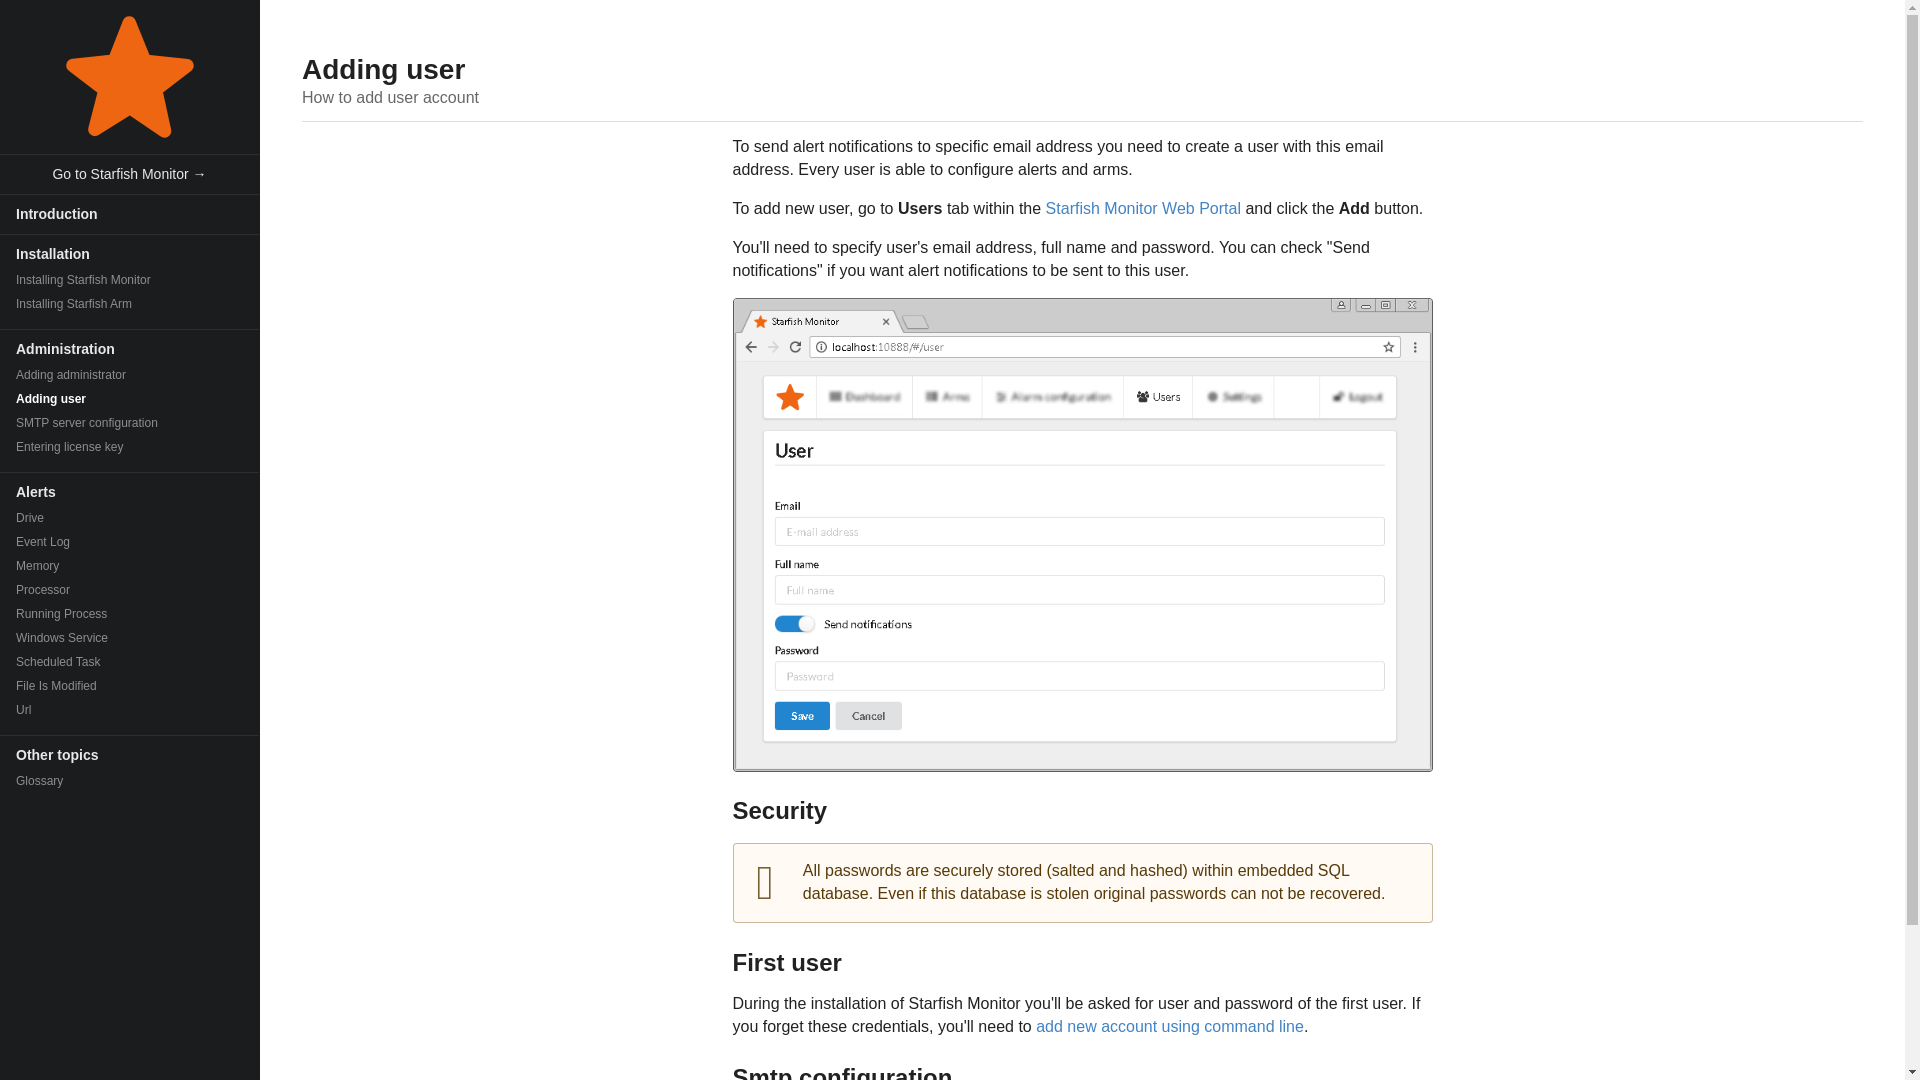 This screenshot has width=1920, height=1080. What do you see at coordinates (130, 518) in the screenshot?
I see `Drive` at bounding box center [130, 518].